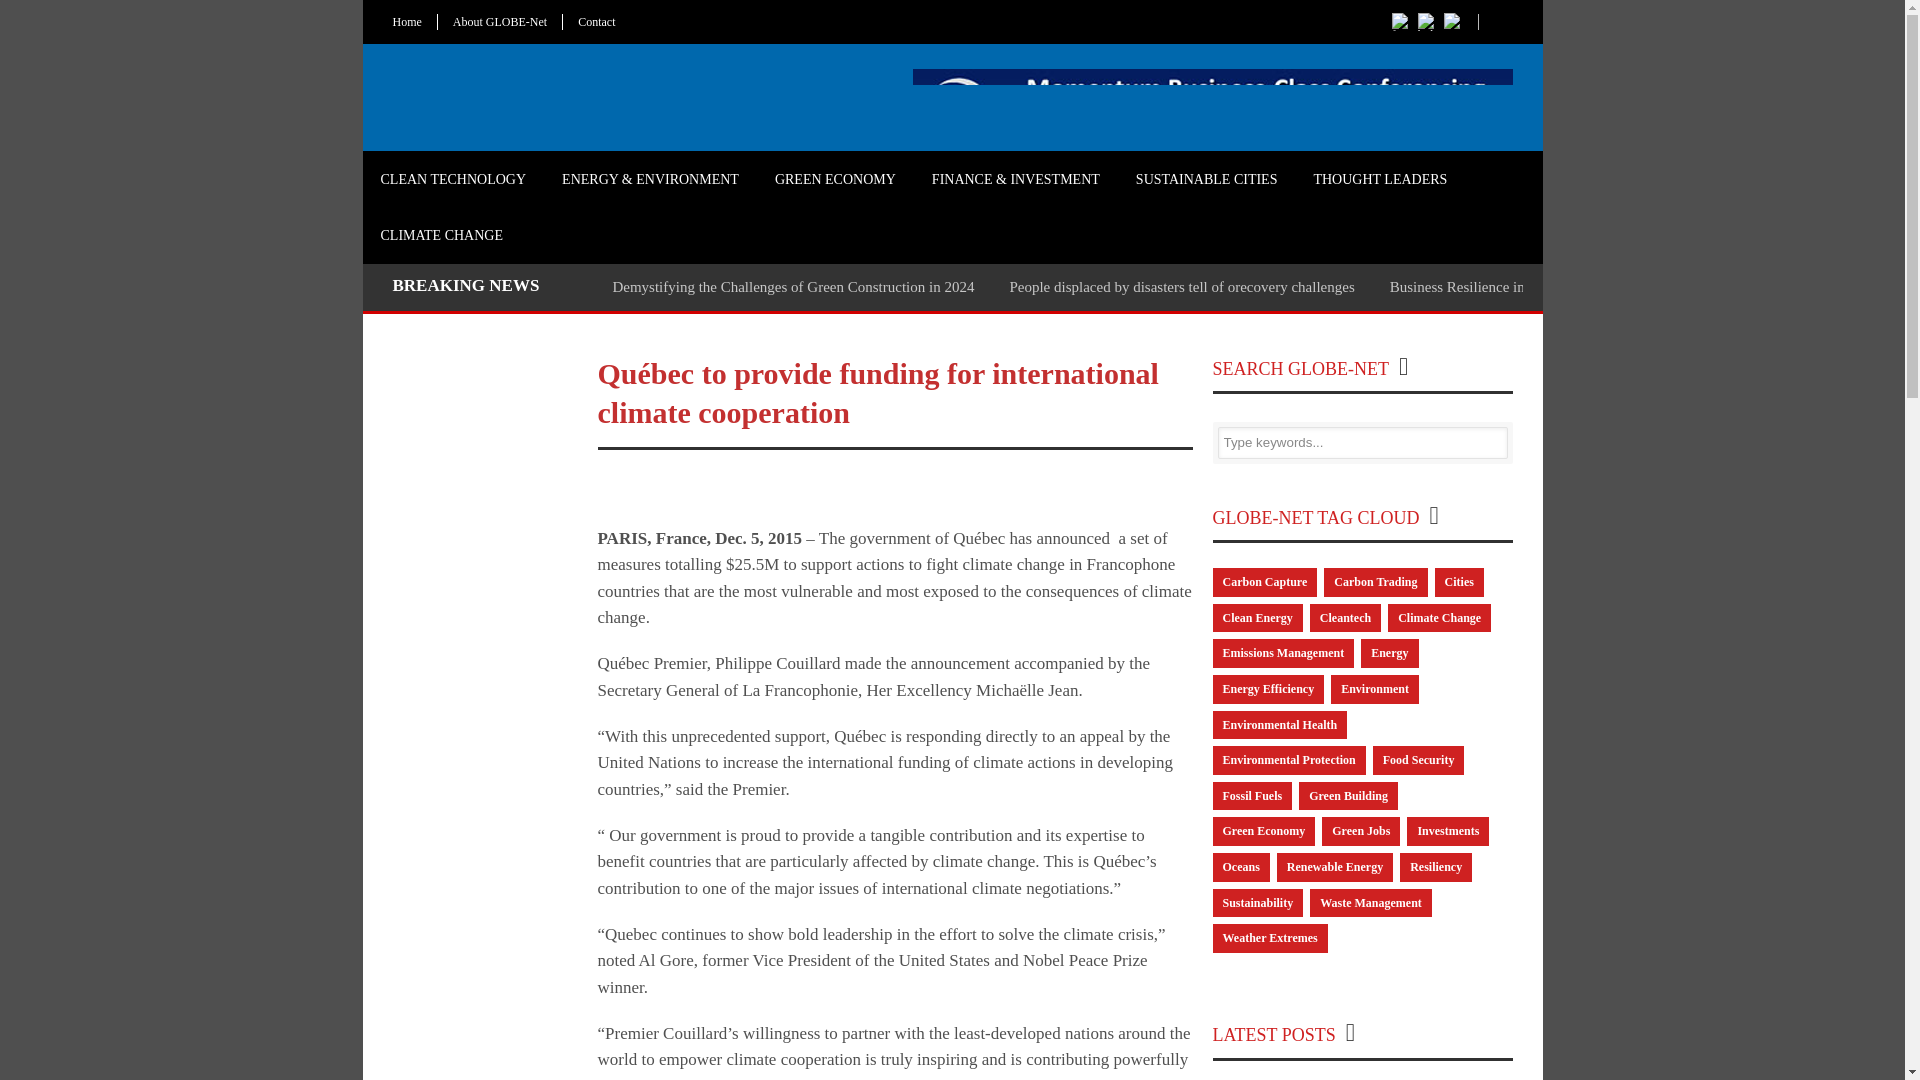 The image size is (1920, 1080). Describe the element at coordinates (452, 180) in the screenshot. I see `CLEAN TECHNOLOGY` at that location.